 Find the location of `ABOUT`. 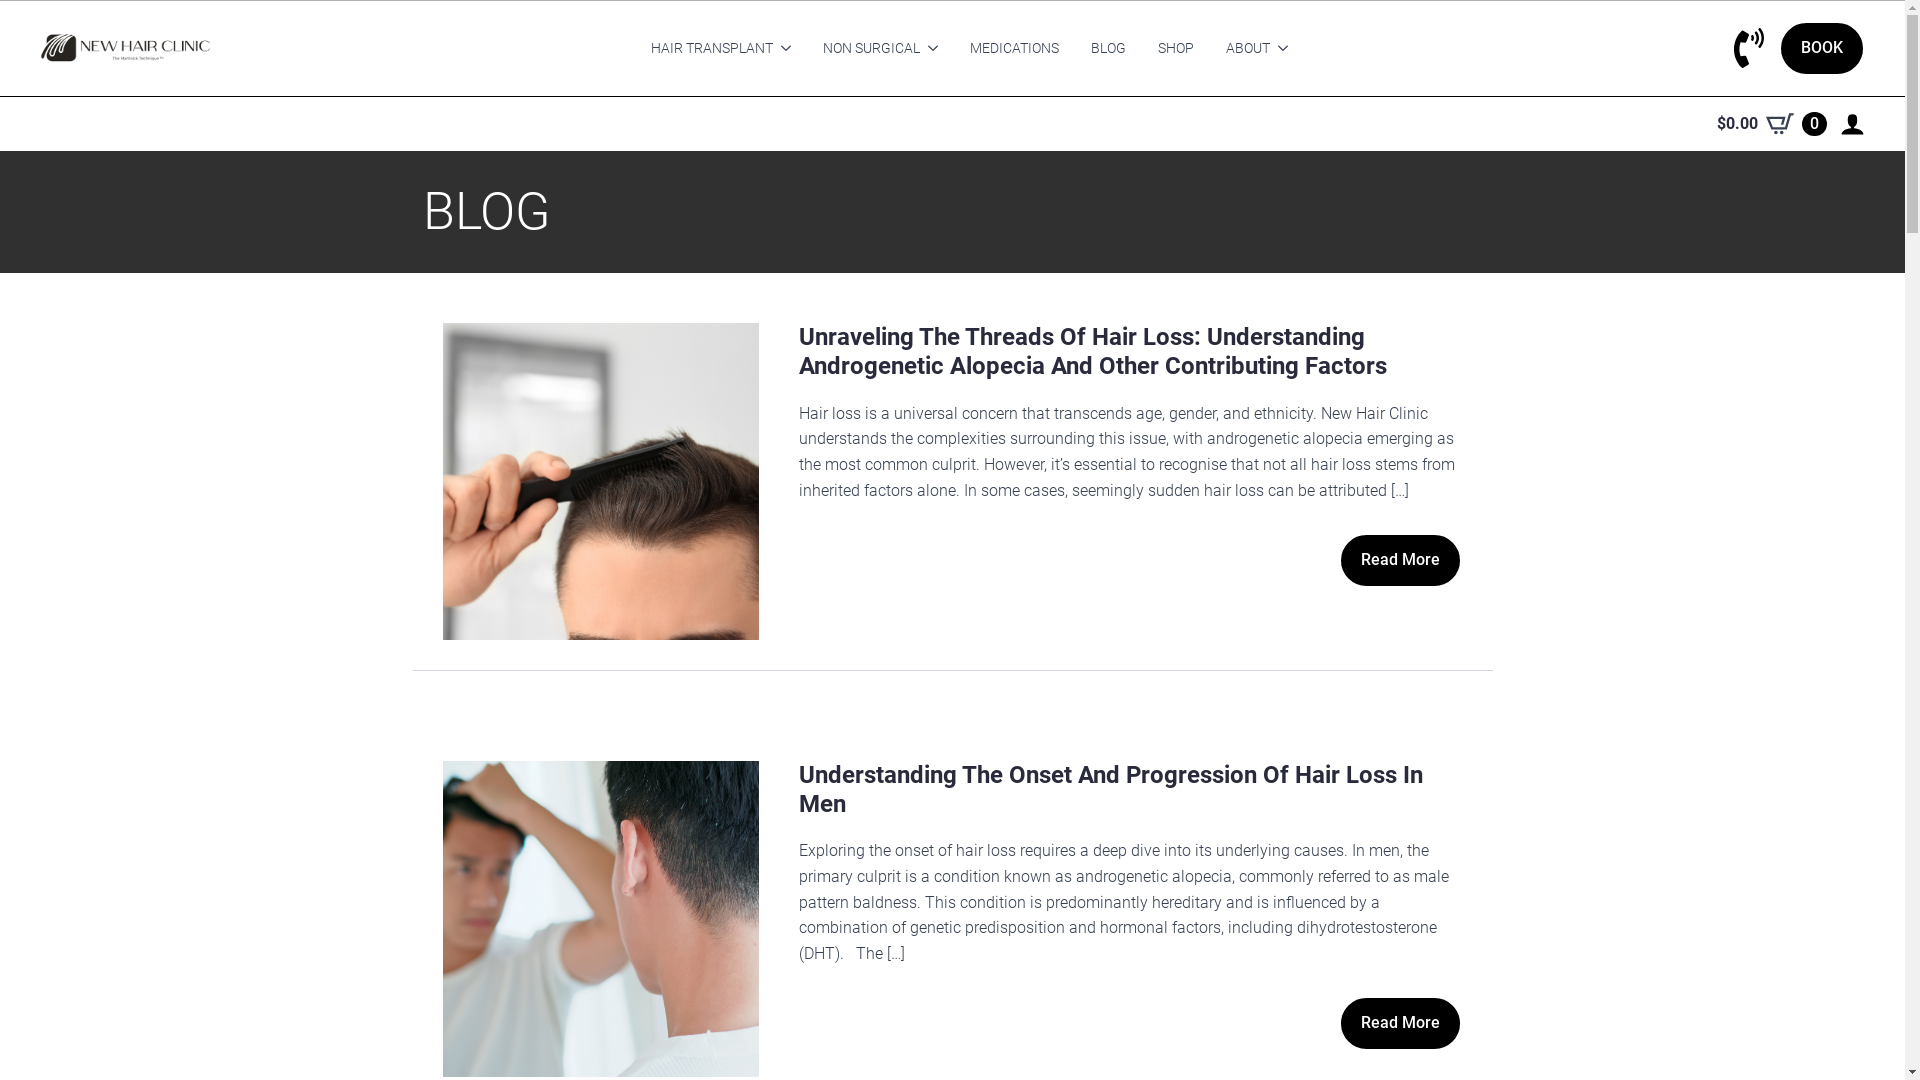

ABOUT is located at coordinates (1240, 48).